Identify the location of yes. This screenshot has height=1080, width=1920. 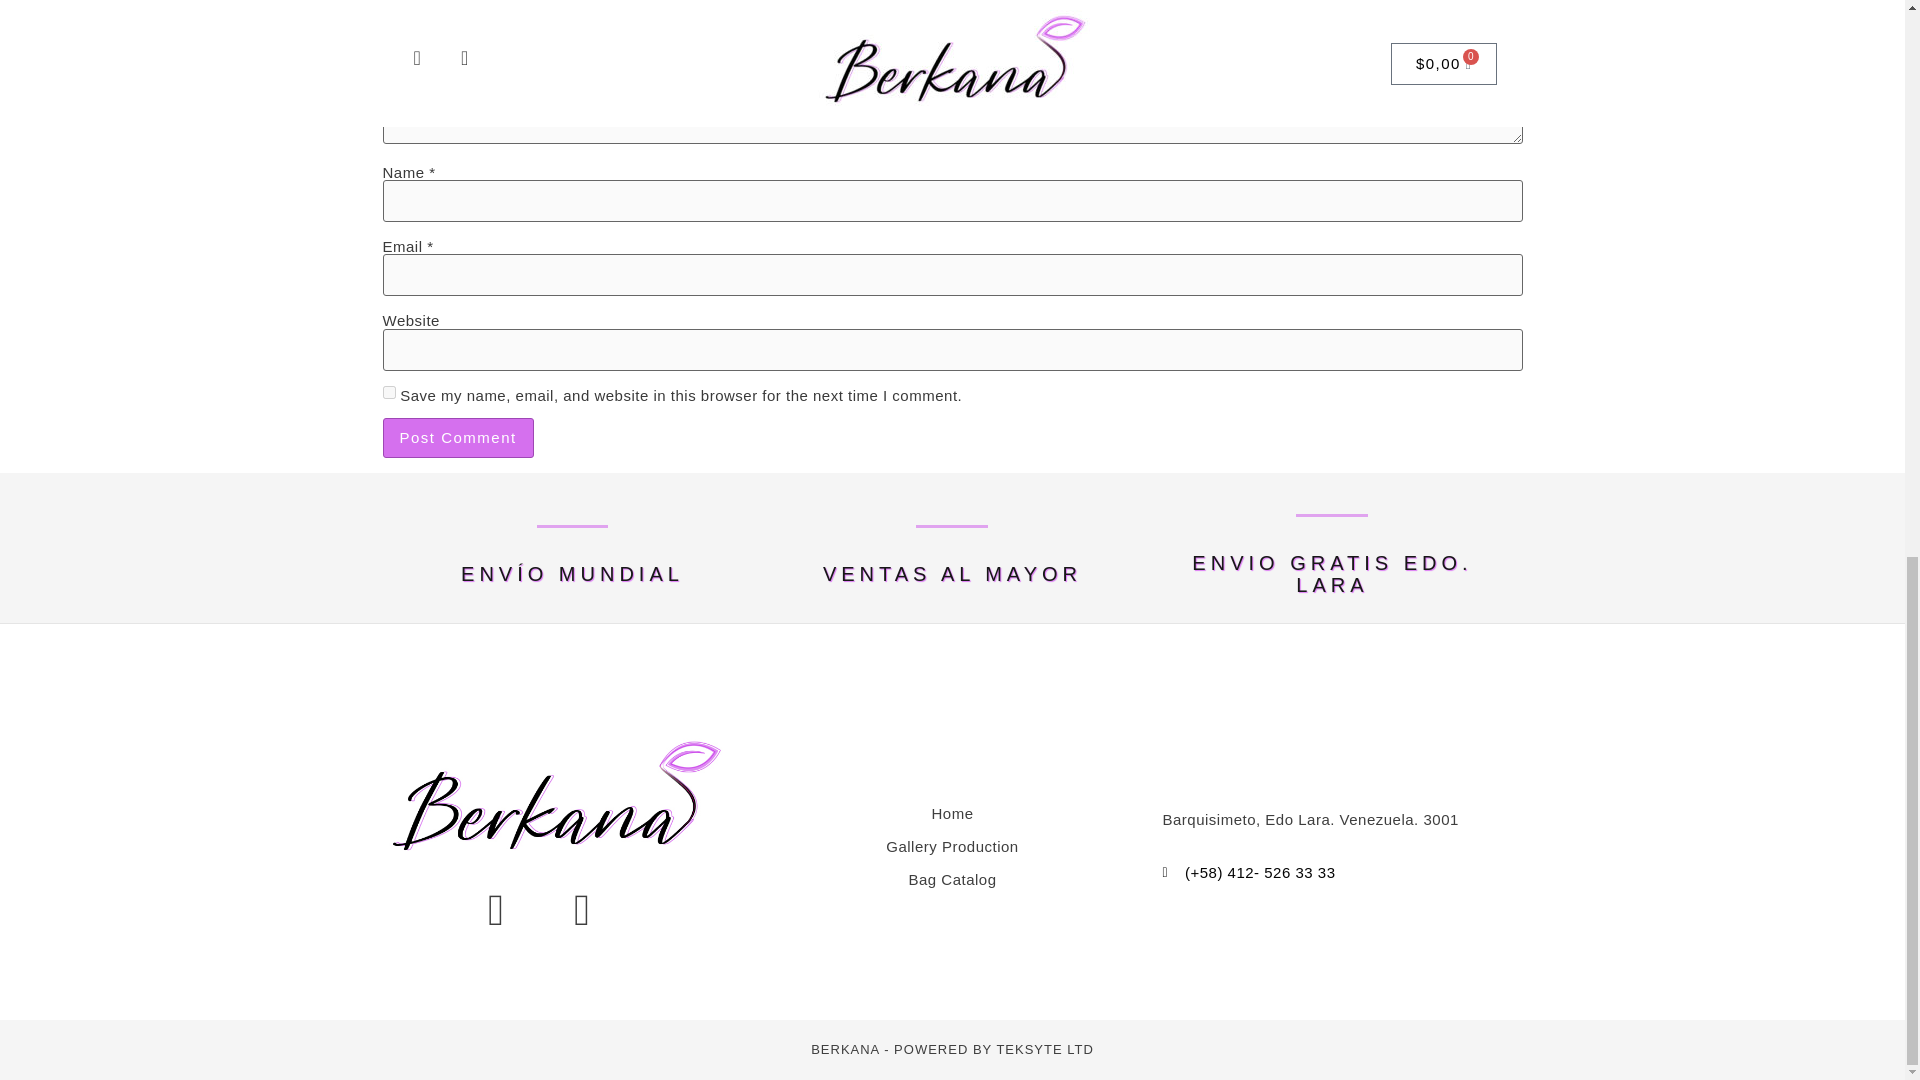
(388, 392).